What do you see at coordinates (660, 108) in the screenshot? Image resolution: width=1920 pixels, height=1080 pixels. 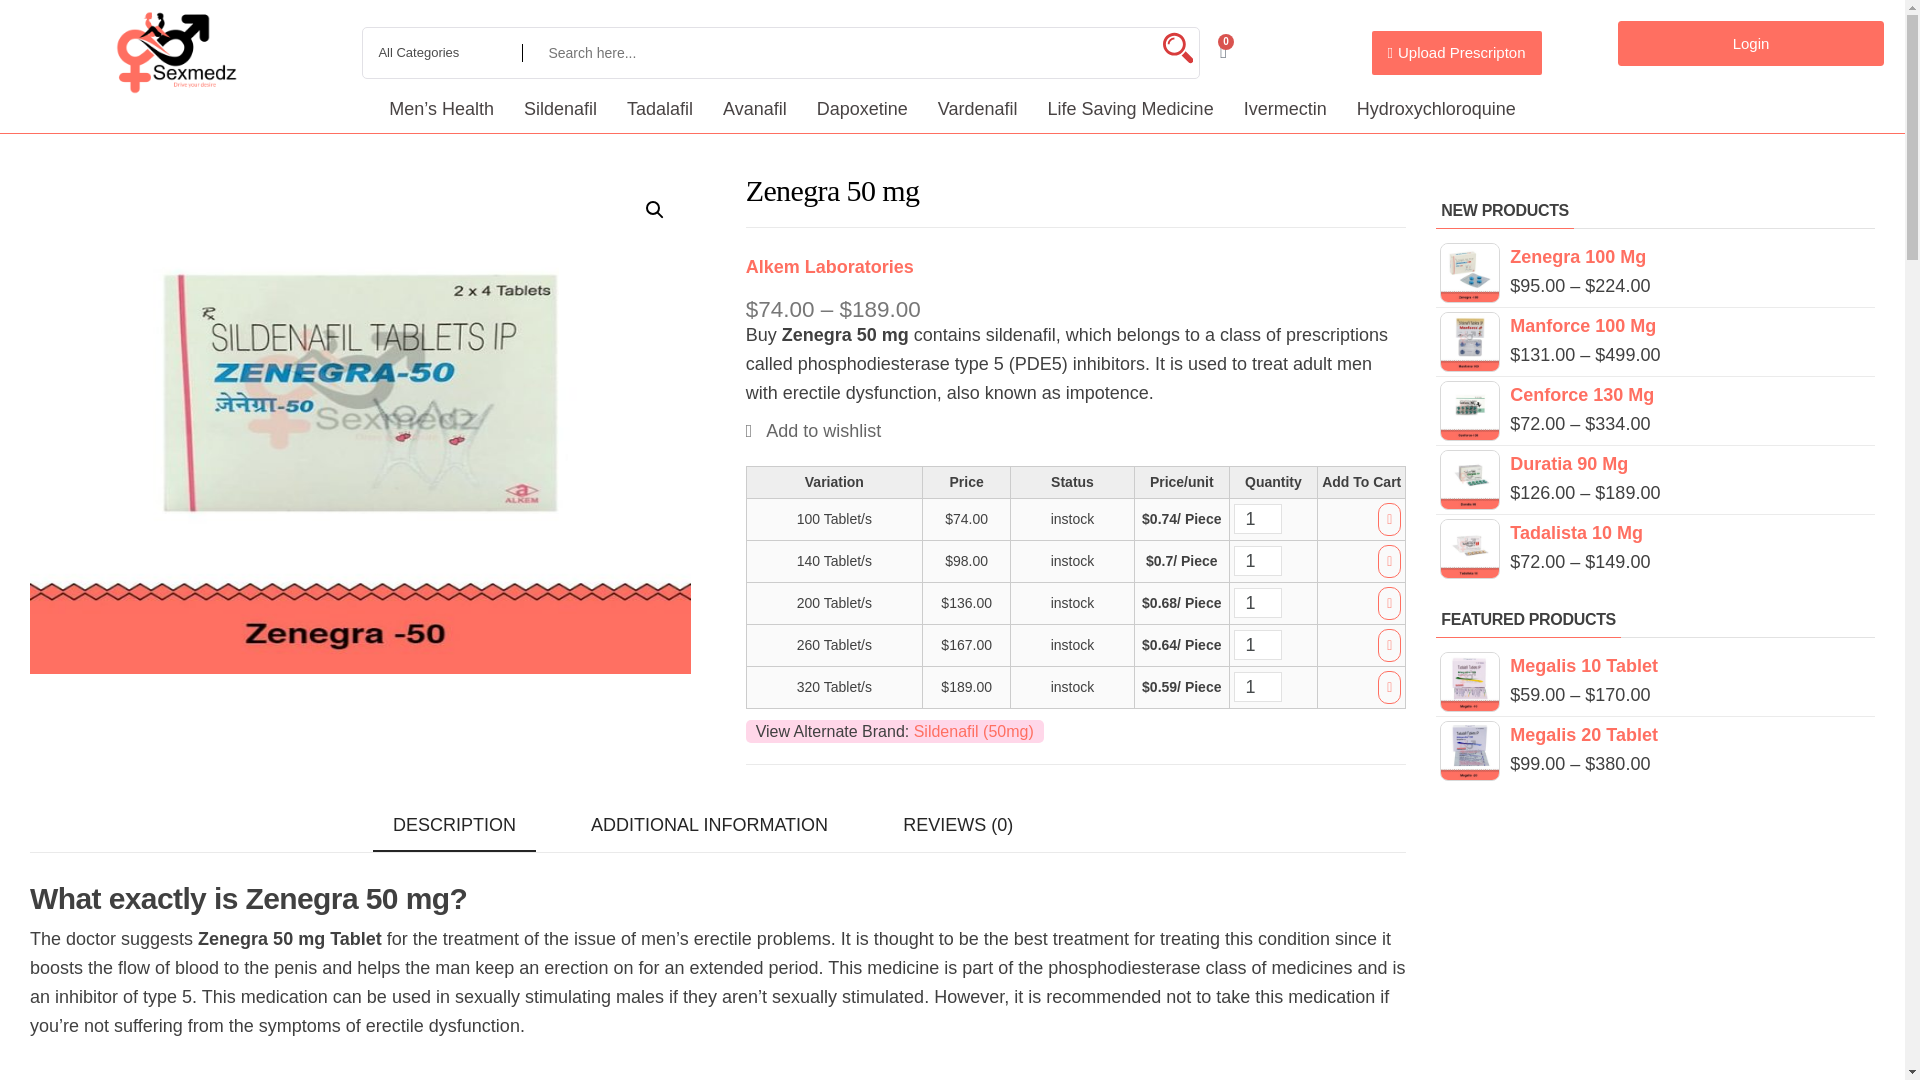 I see `Tadalafil` at bounding box center [660, 108].